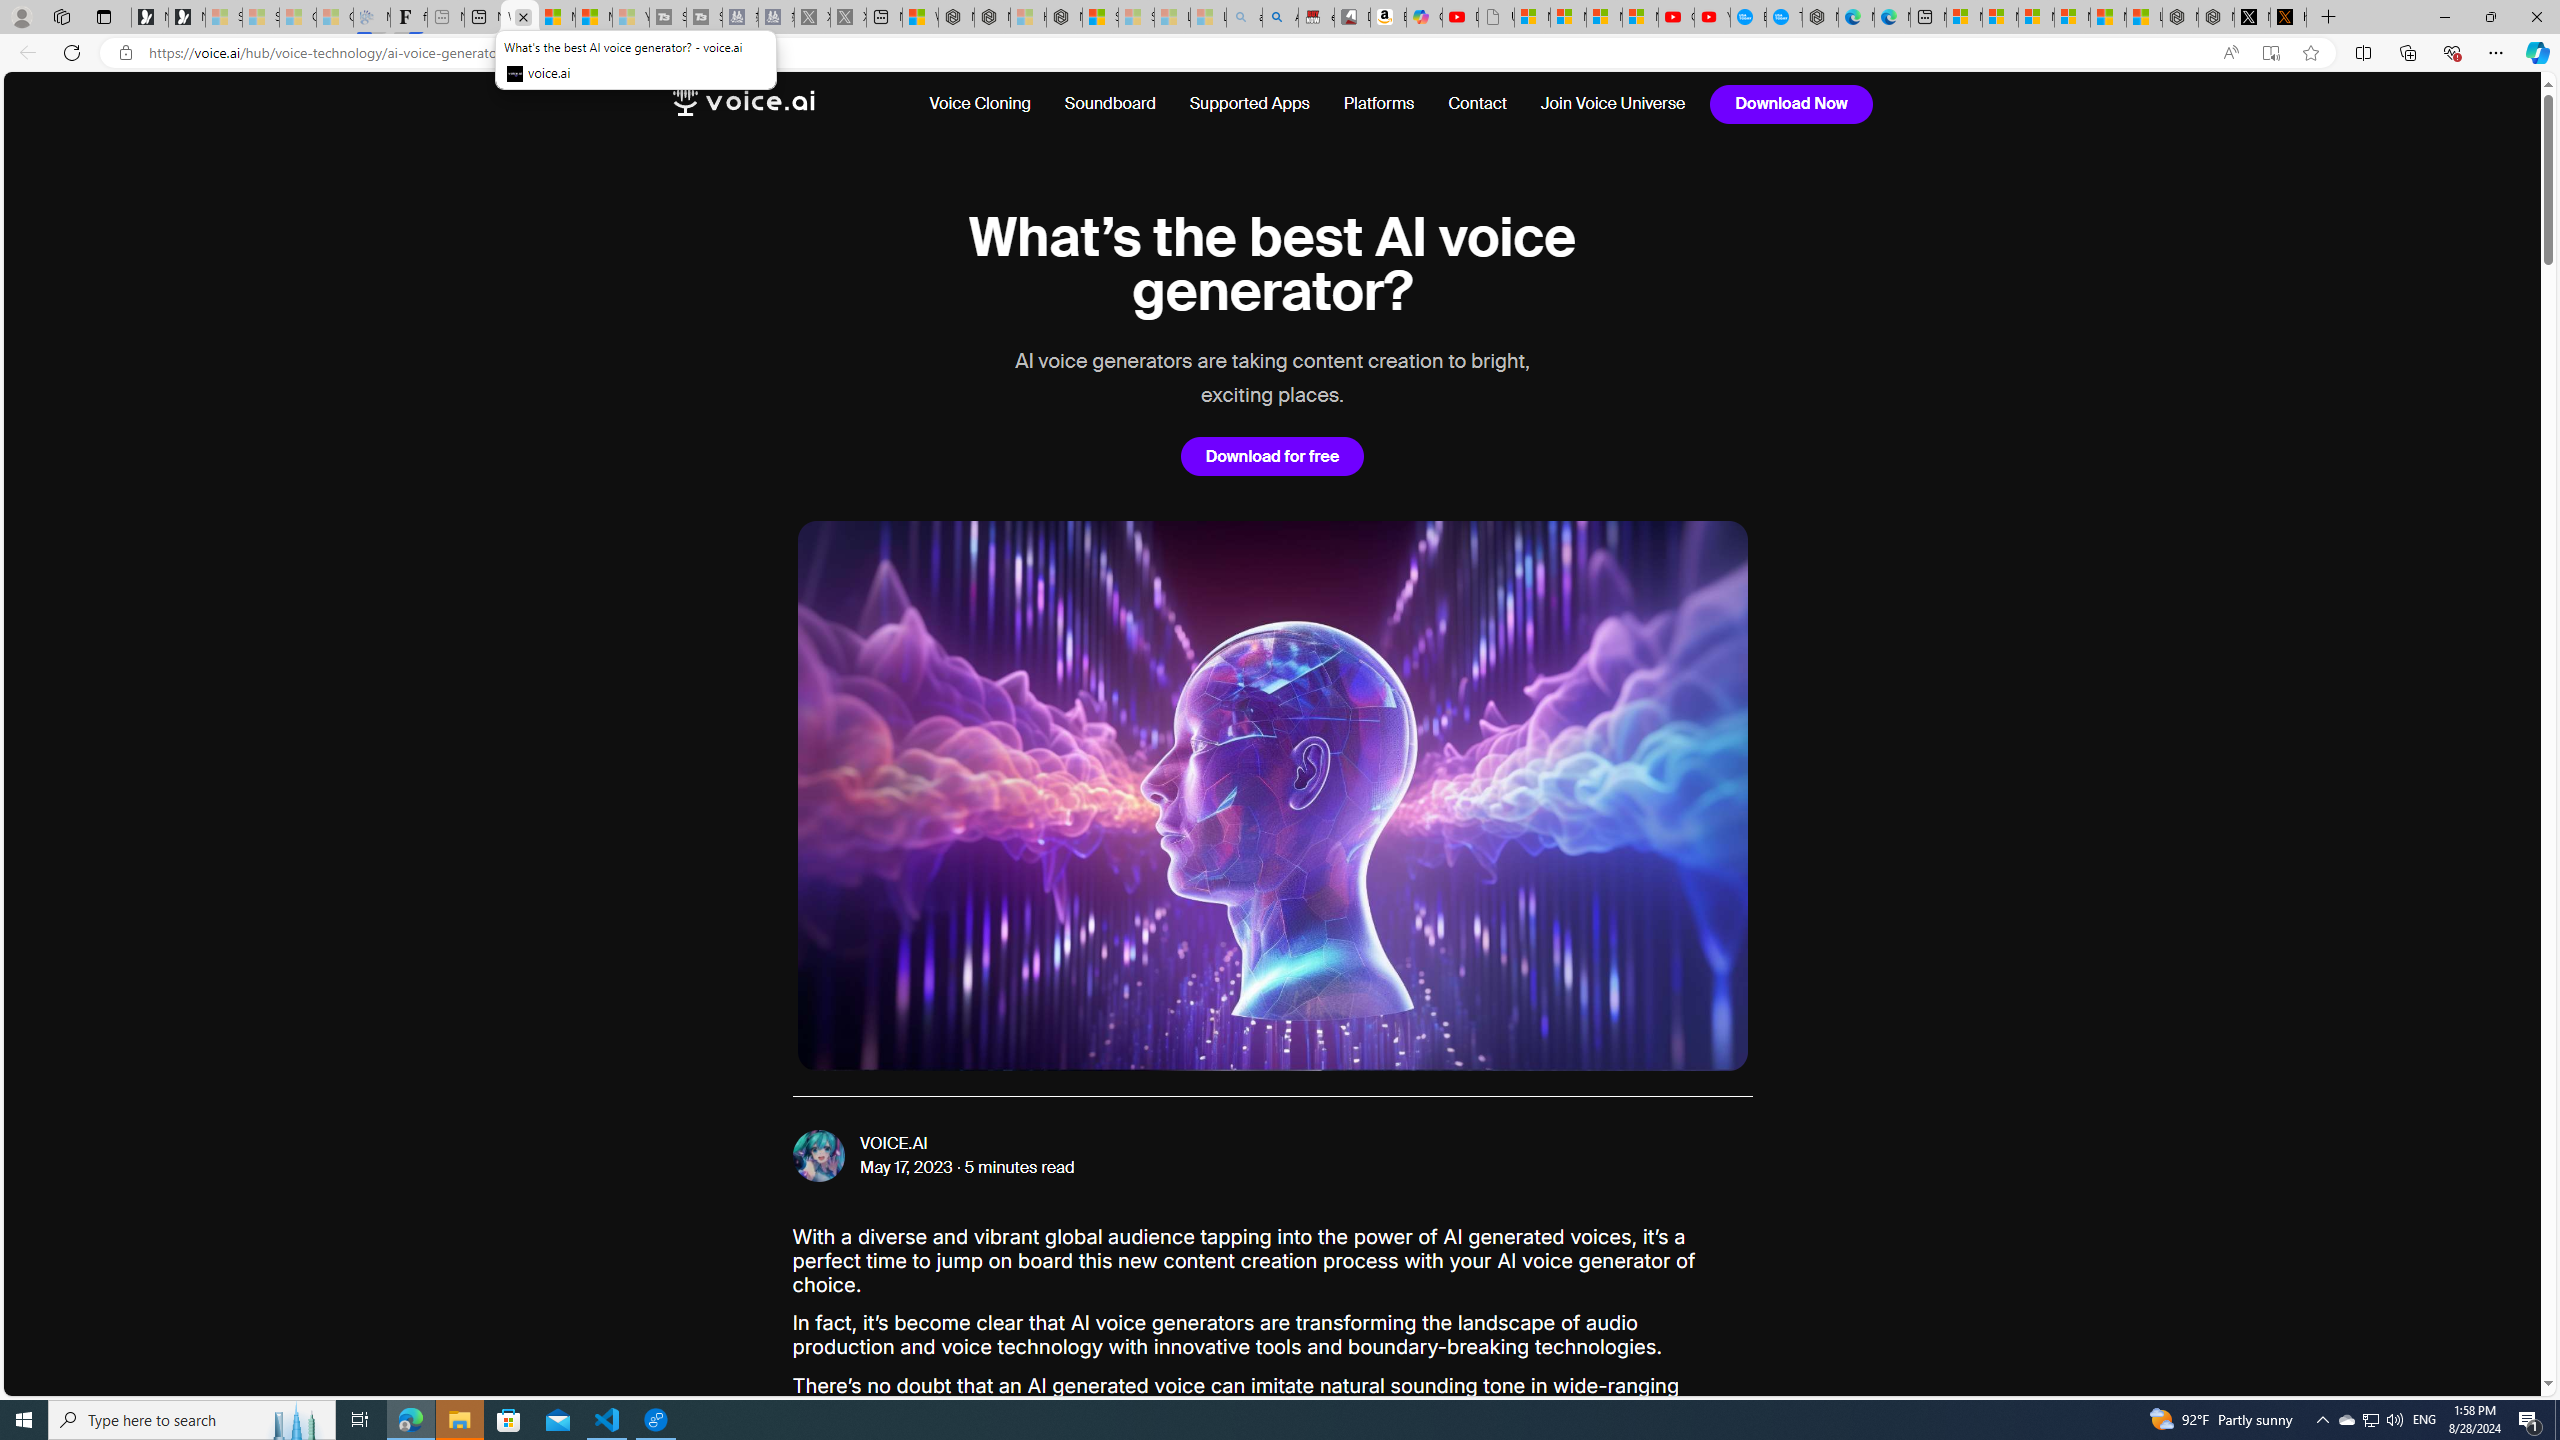  I want to click on Download for free, so click(1272, 456).